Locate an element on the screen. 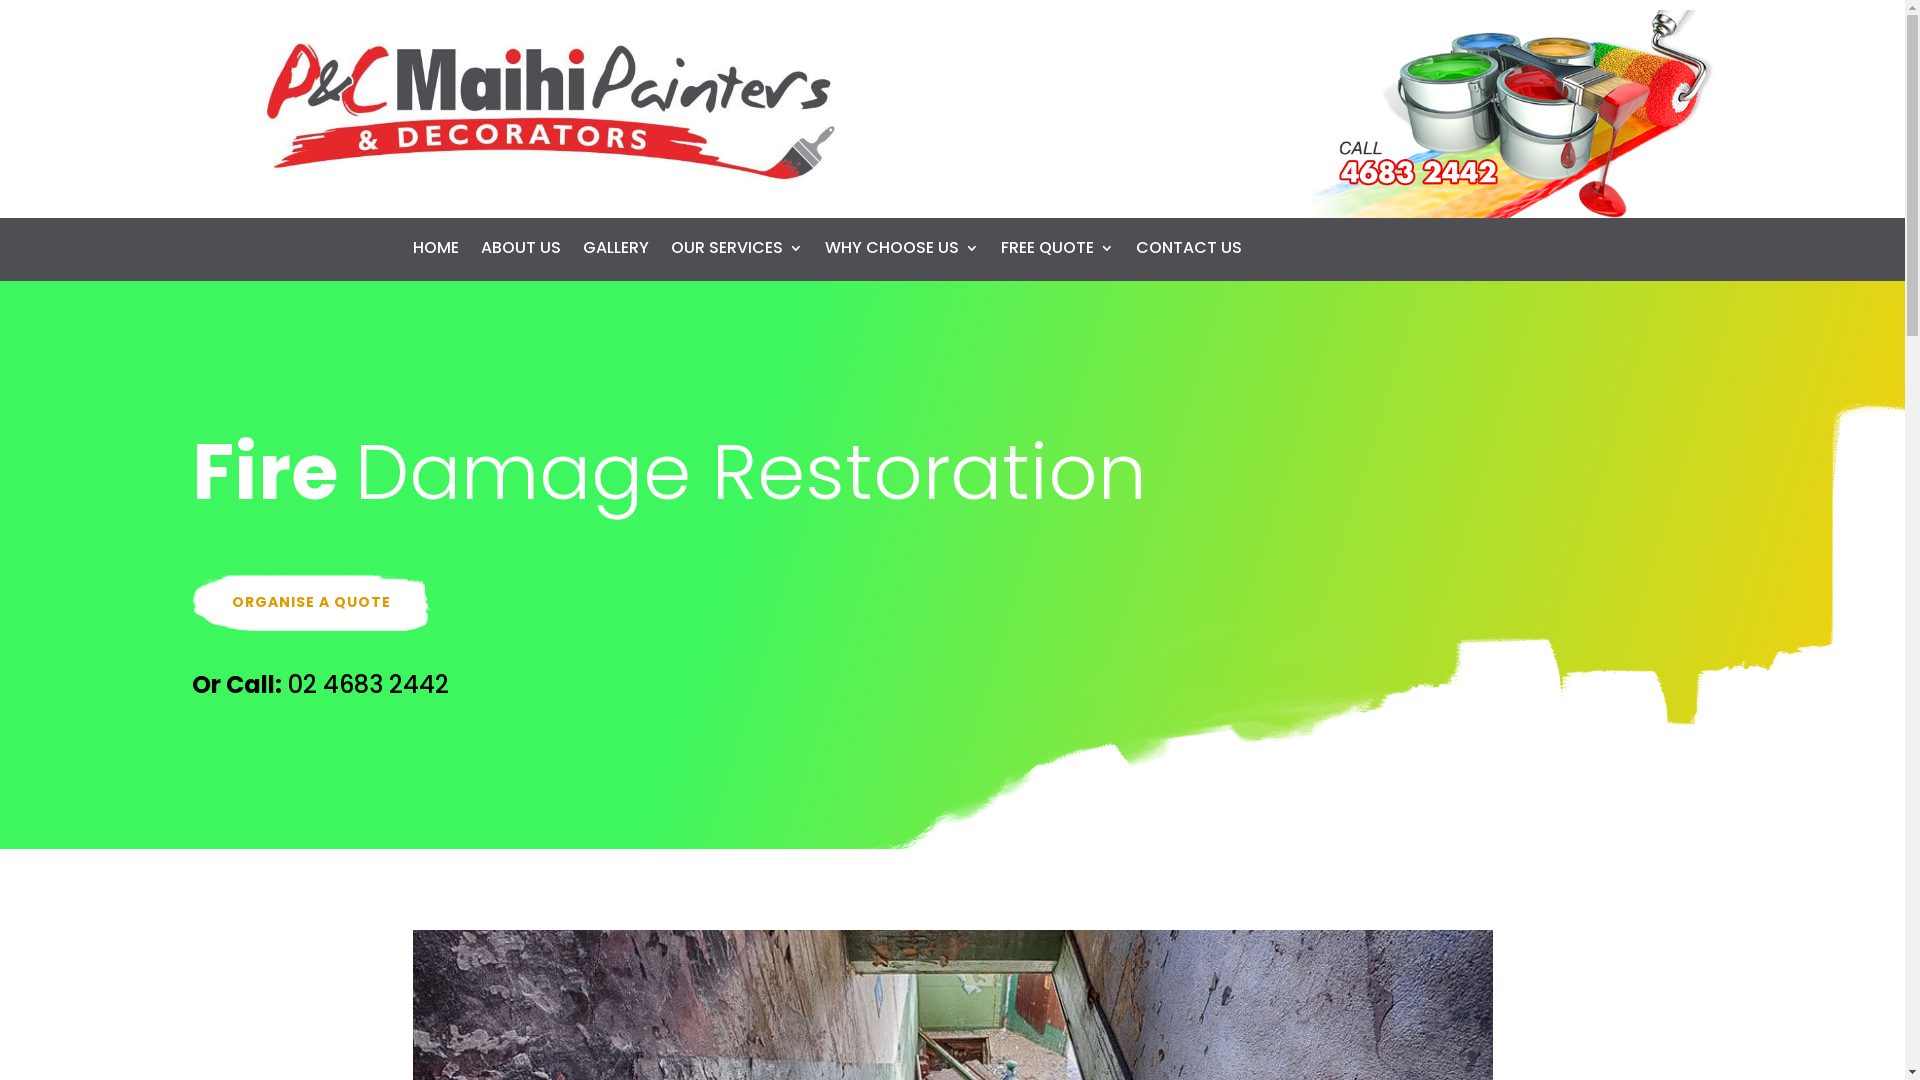 Image resolution: width=1920 pixels, height=1080 pixels. ABOUT US is located at coordinates (520, 252).